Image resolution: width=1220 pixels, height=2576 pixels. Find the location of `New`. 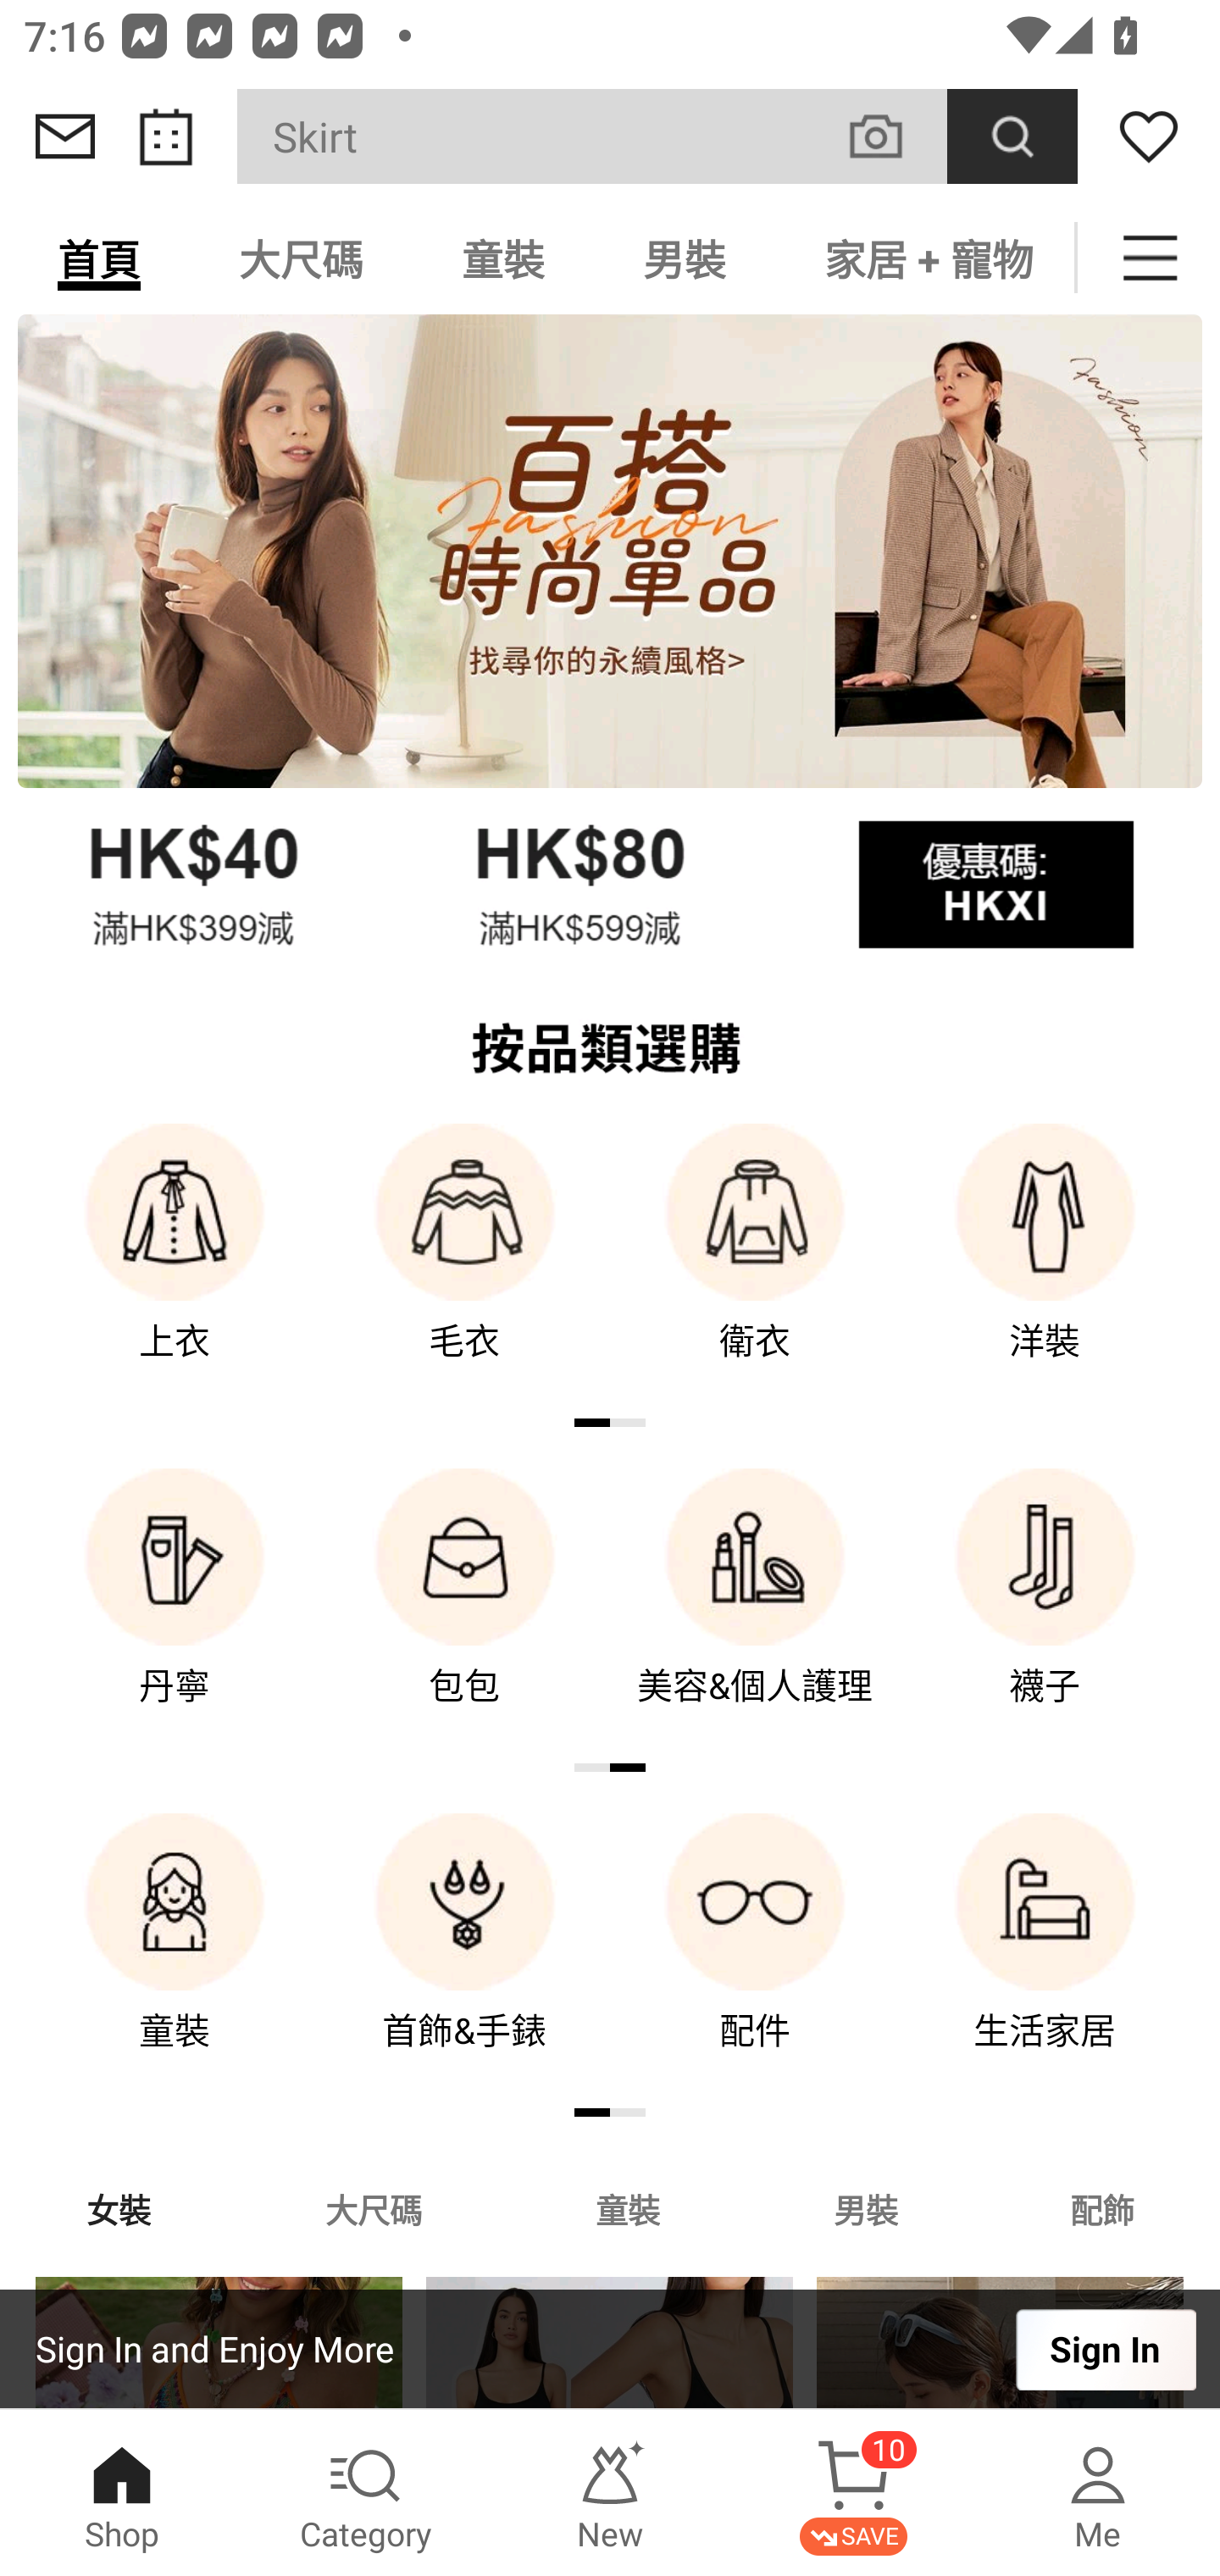

New is located at coordinates (610, 2493).